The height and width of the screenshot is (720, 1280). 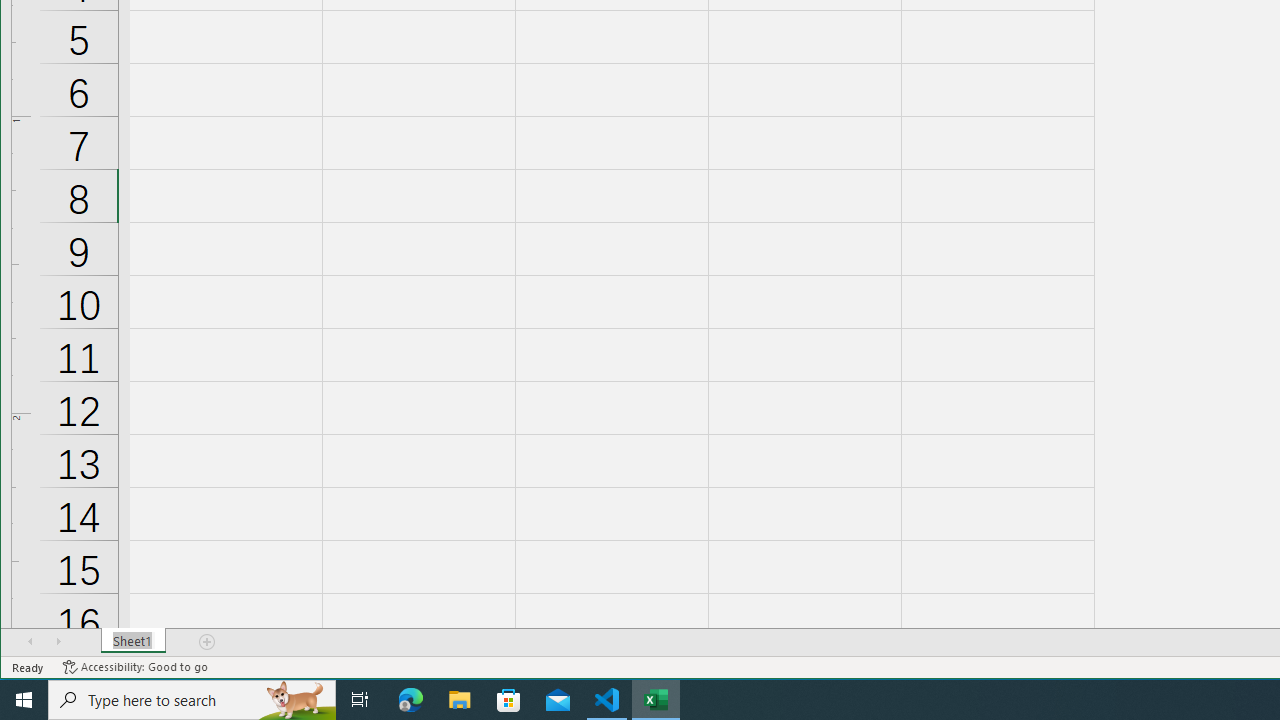 What do you see at coordinates (192, 700) in the screenshot?
I see `Type here to search` at bounding box center [192, 700].